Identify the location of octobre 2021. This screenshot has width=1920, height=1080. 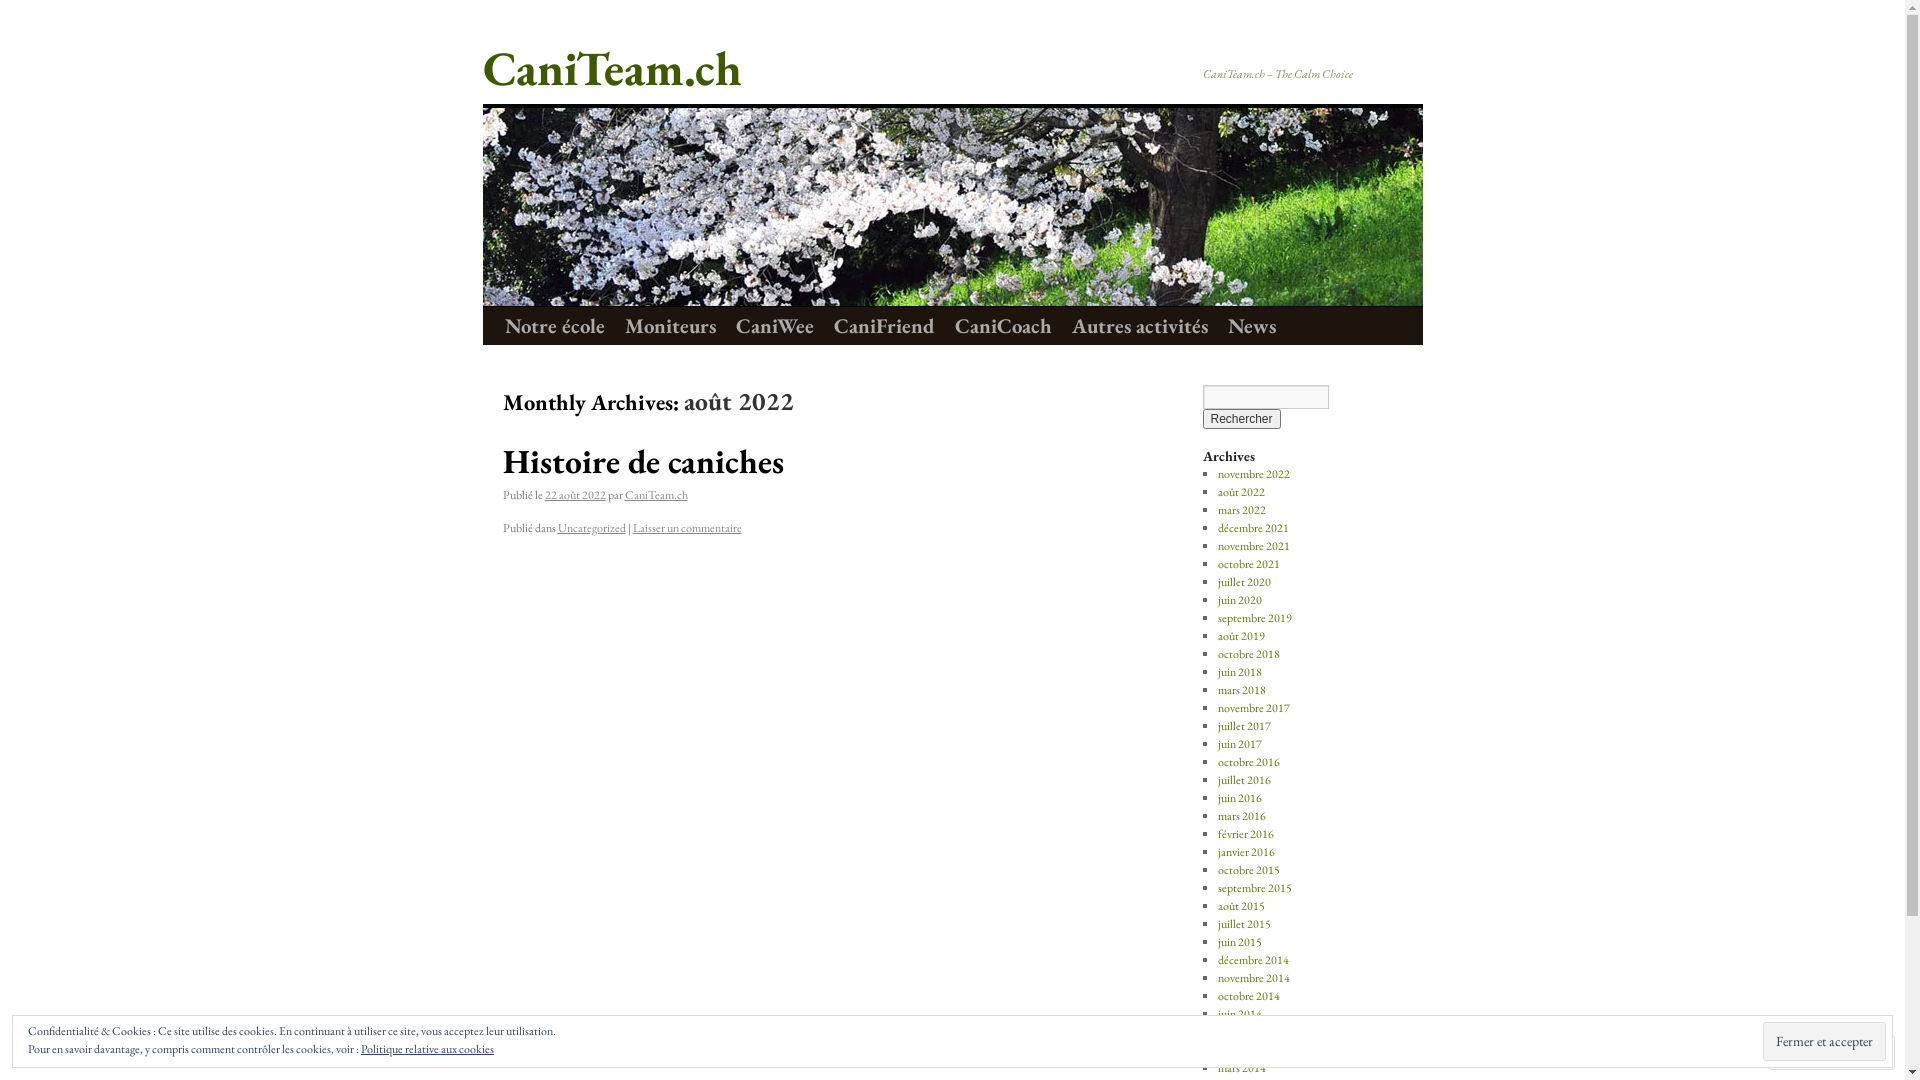
(1249, 564).